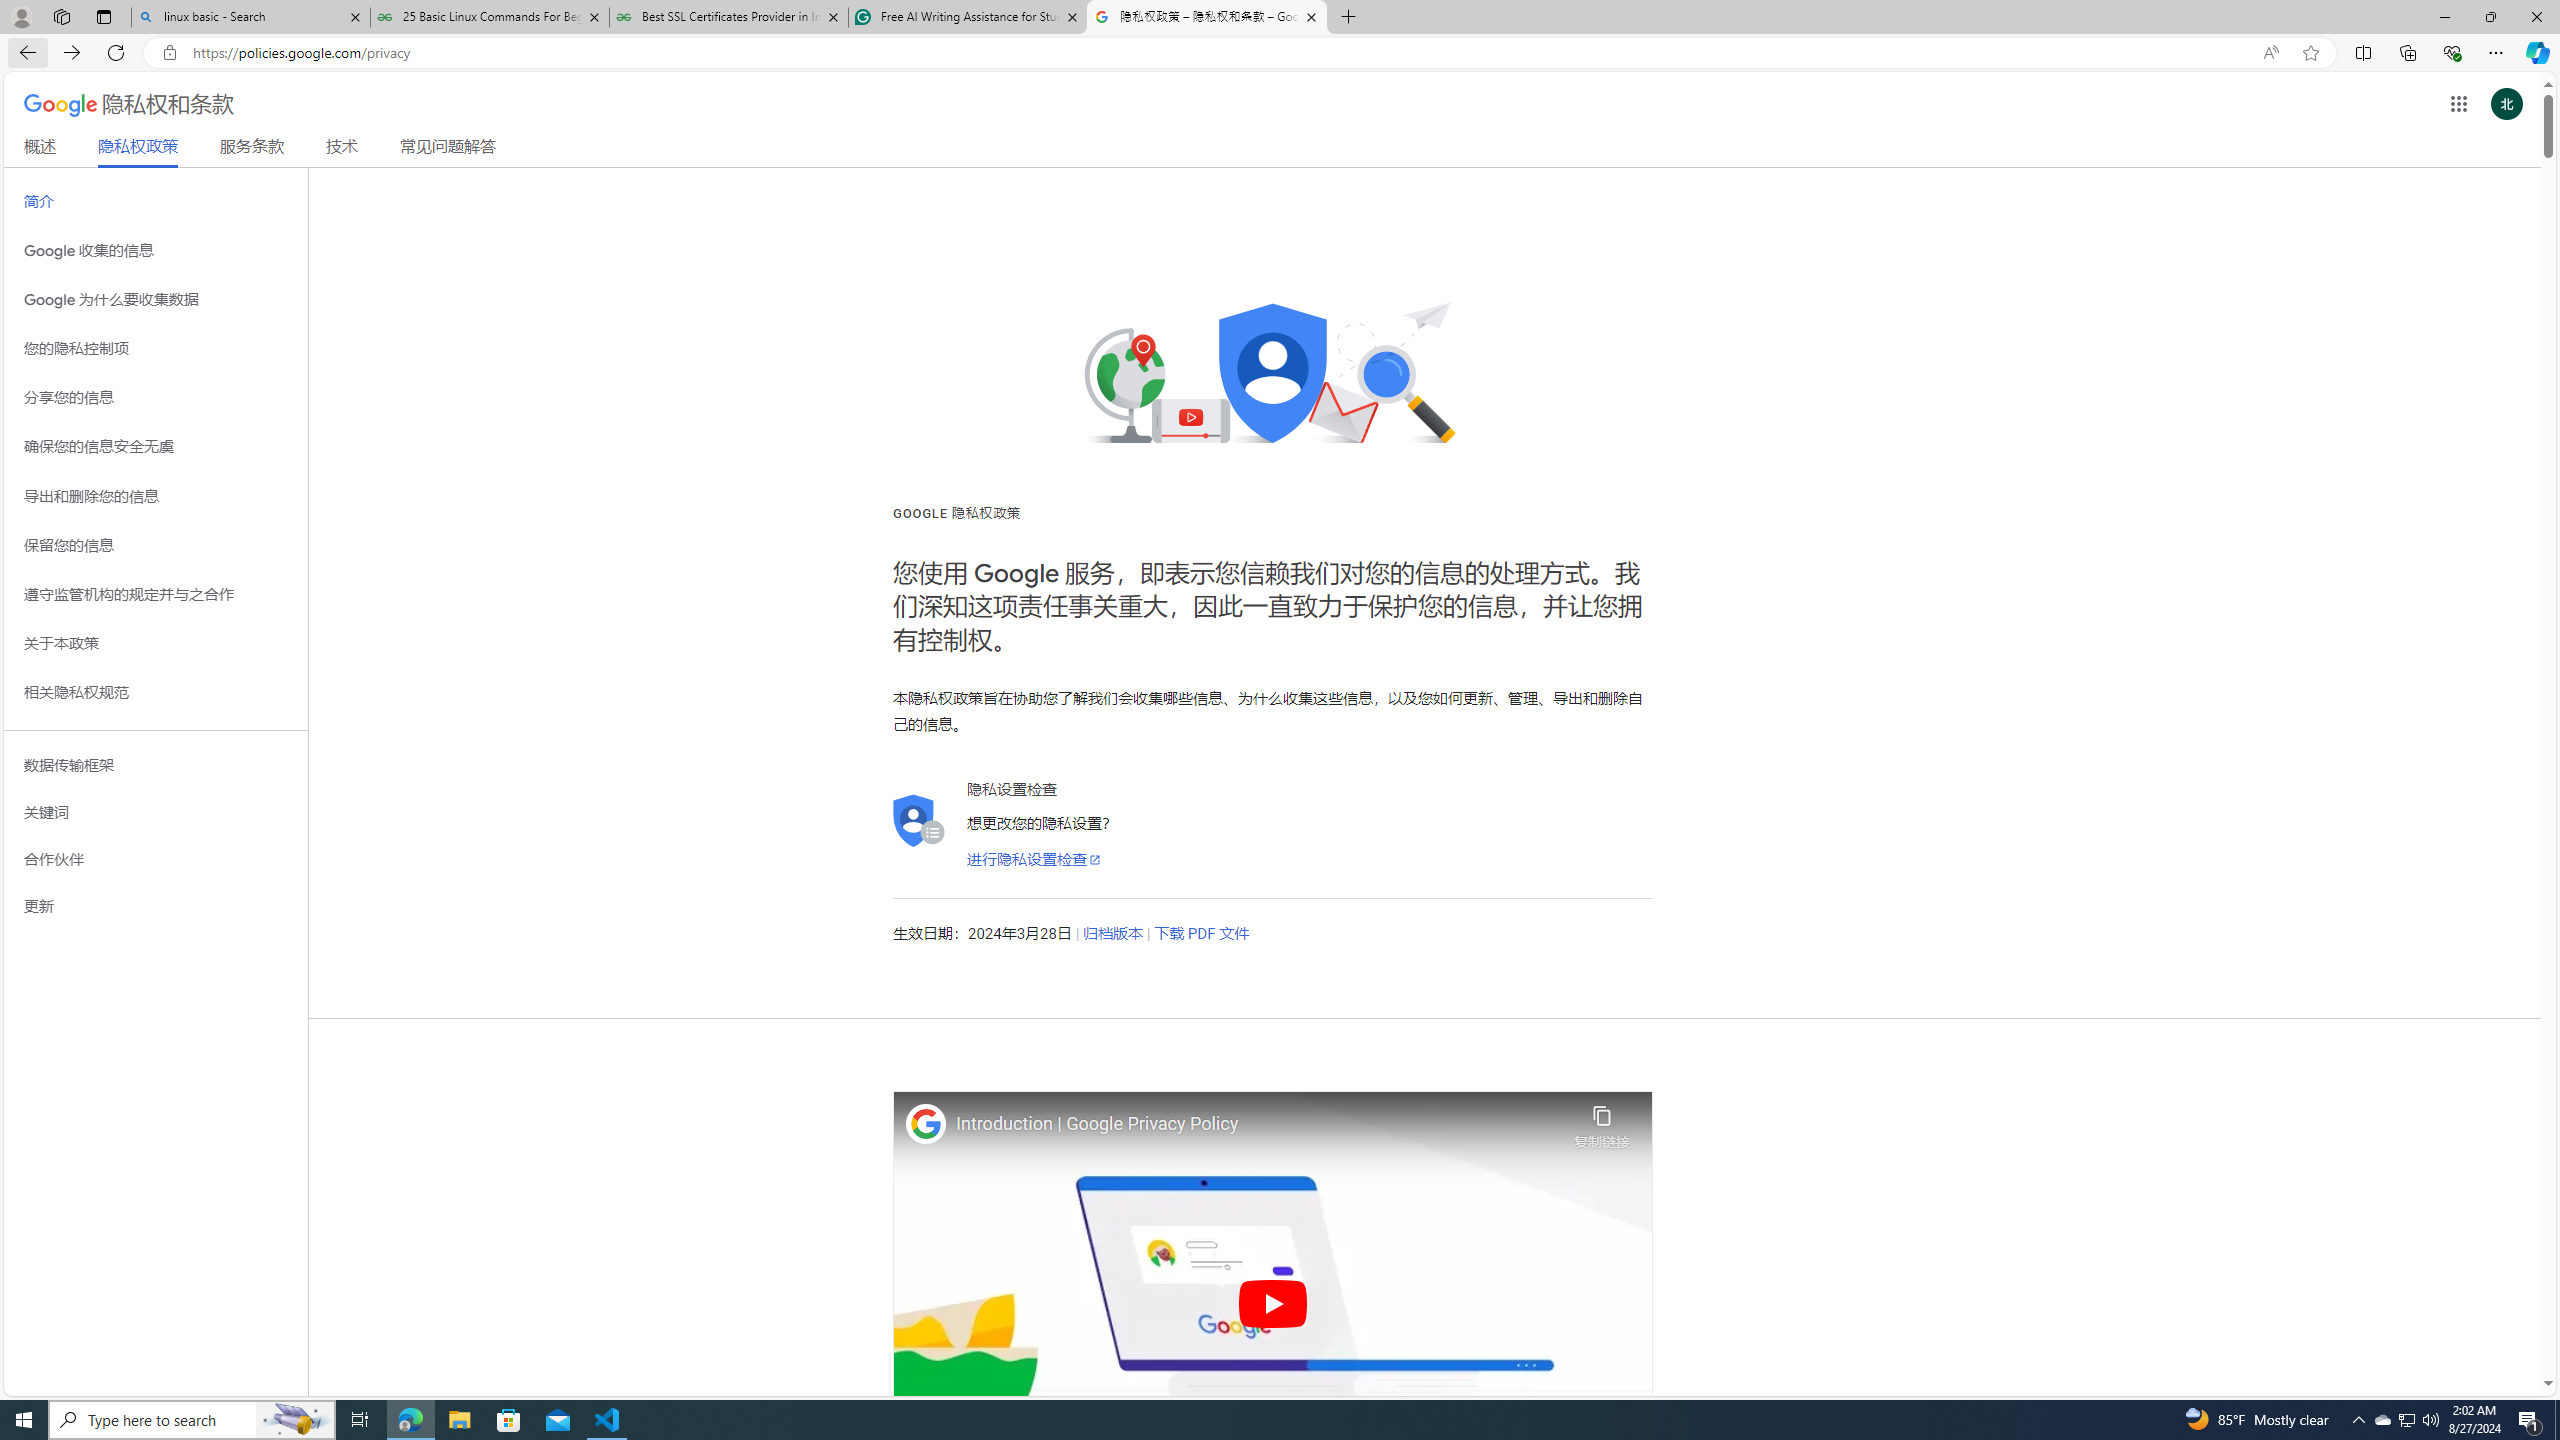 The height and width of the screenshot is (1440, 2560). What do you see at coordinates (2452, 52) in the screenshot?
I see `Browser essentials` at bounding box center [2452, 52].